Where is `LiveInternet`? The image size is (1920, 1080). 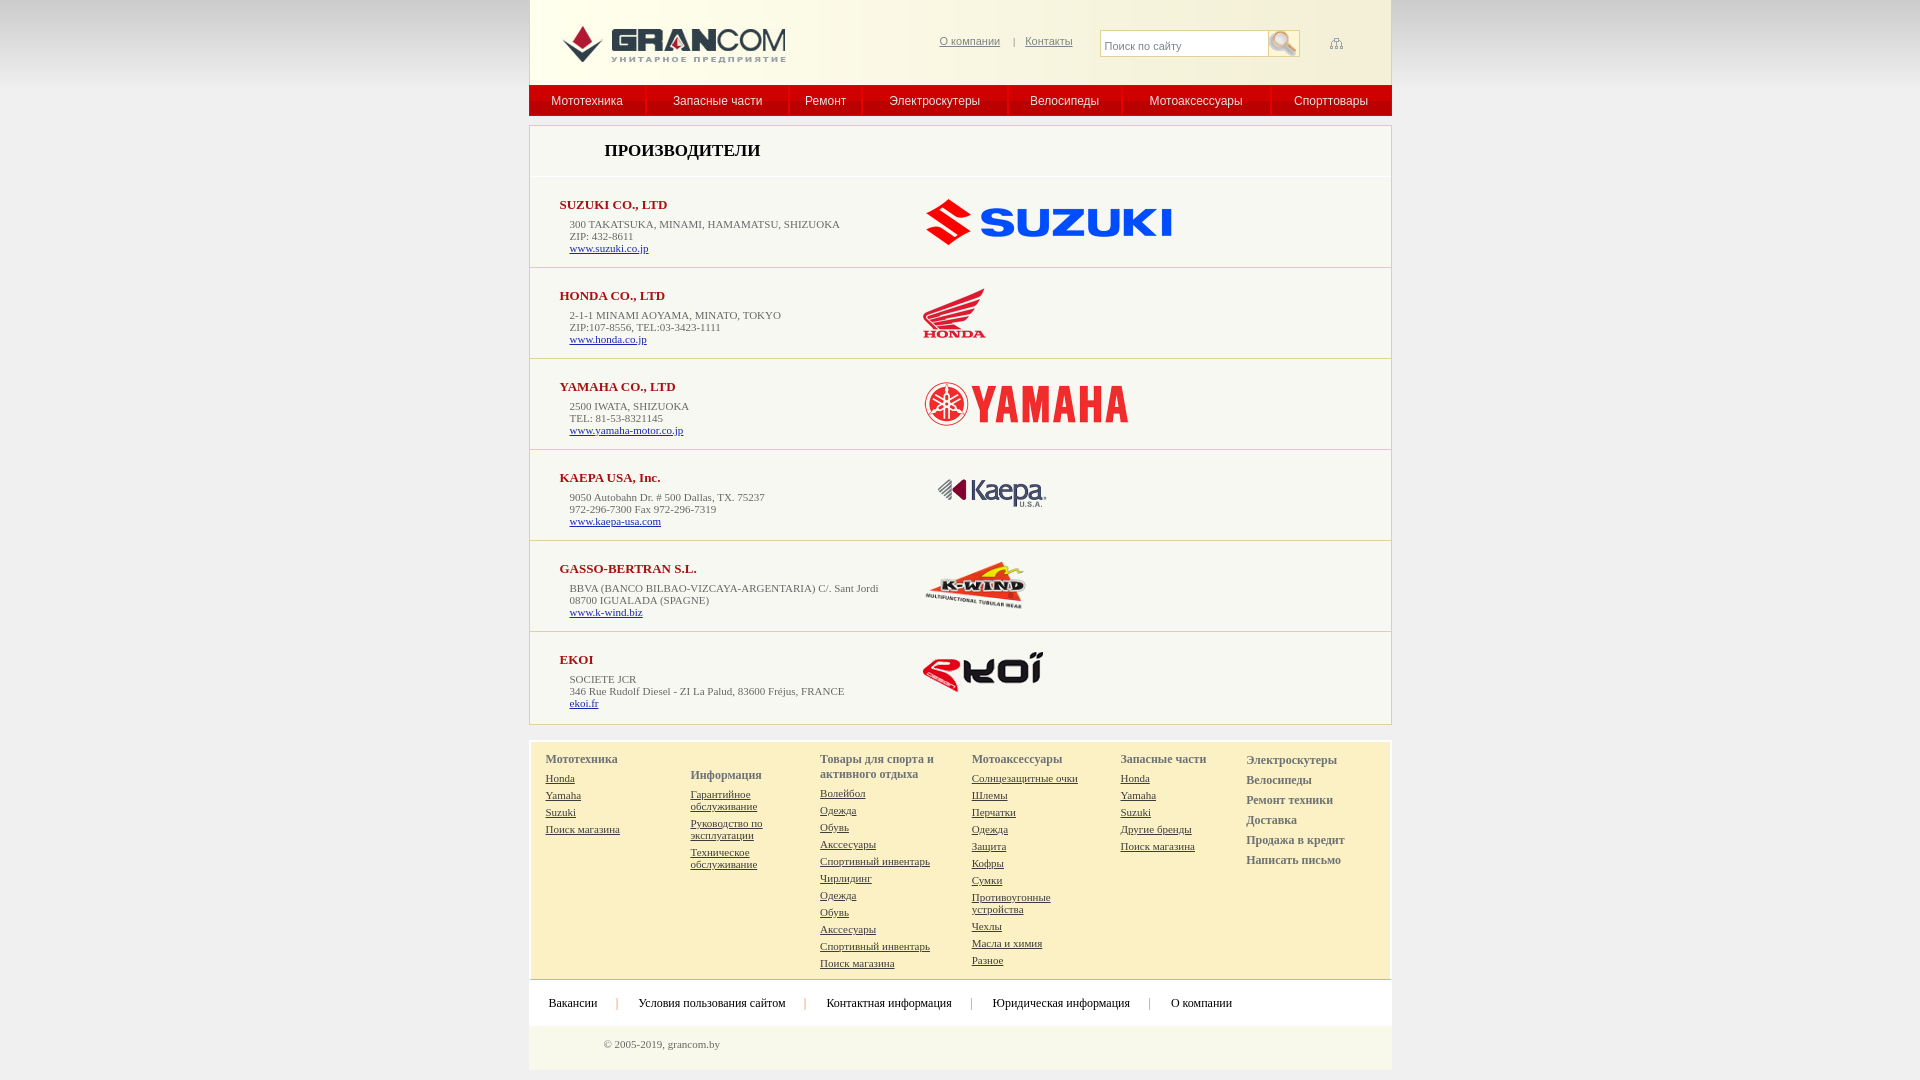
LiveInternet is located at coordinates (576, 1044).